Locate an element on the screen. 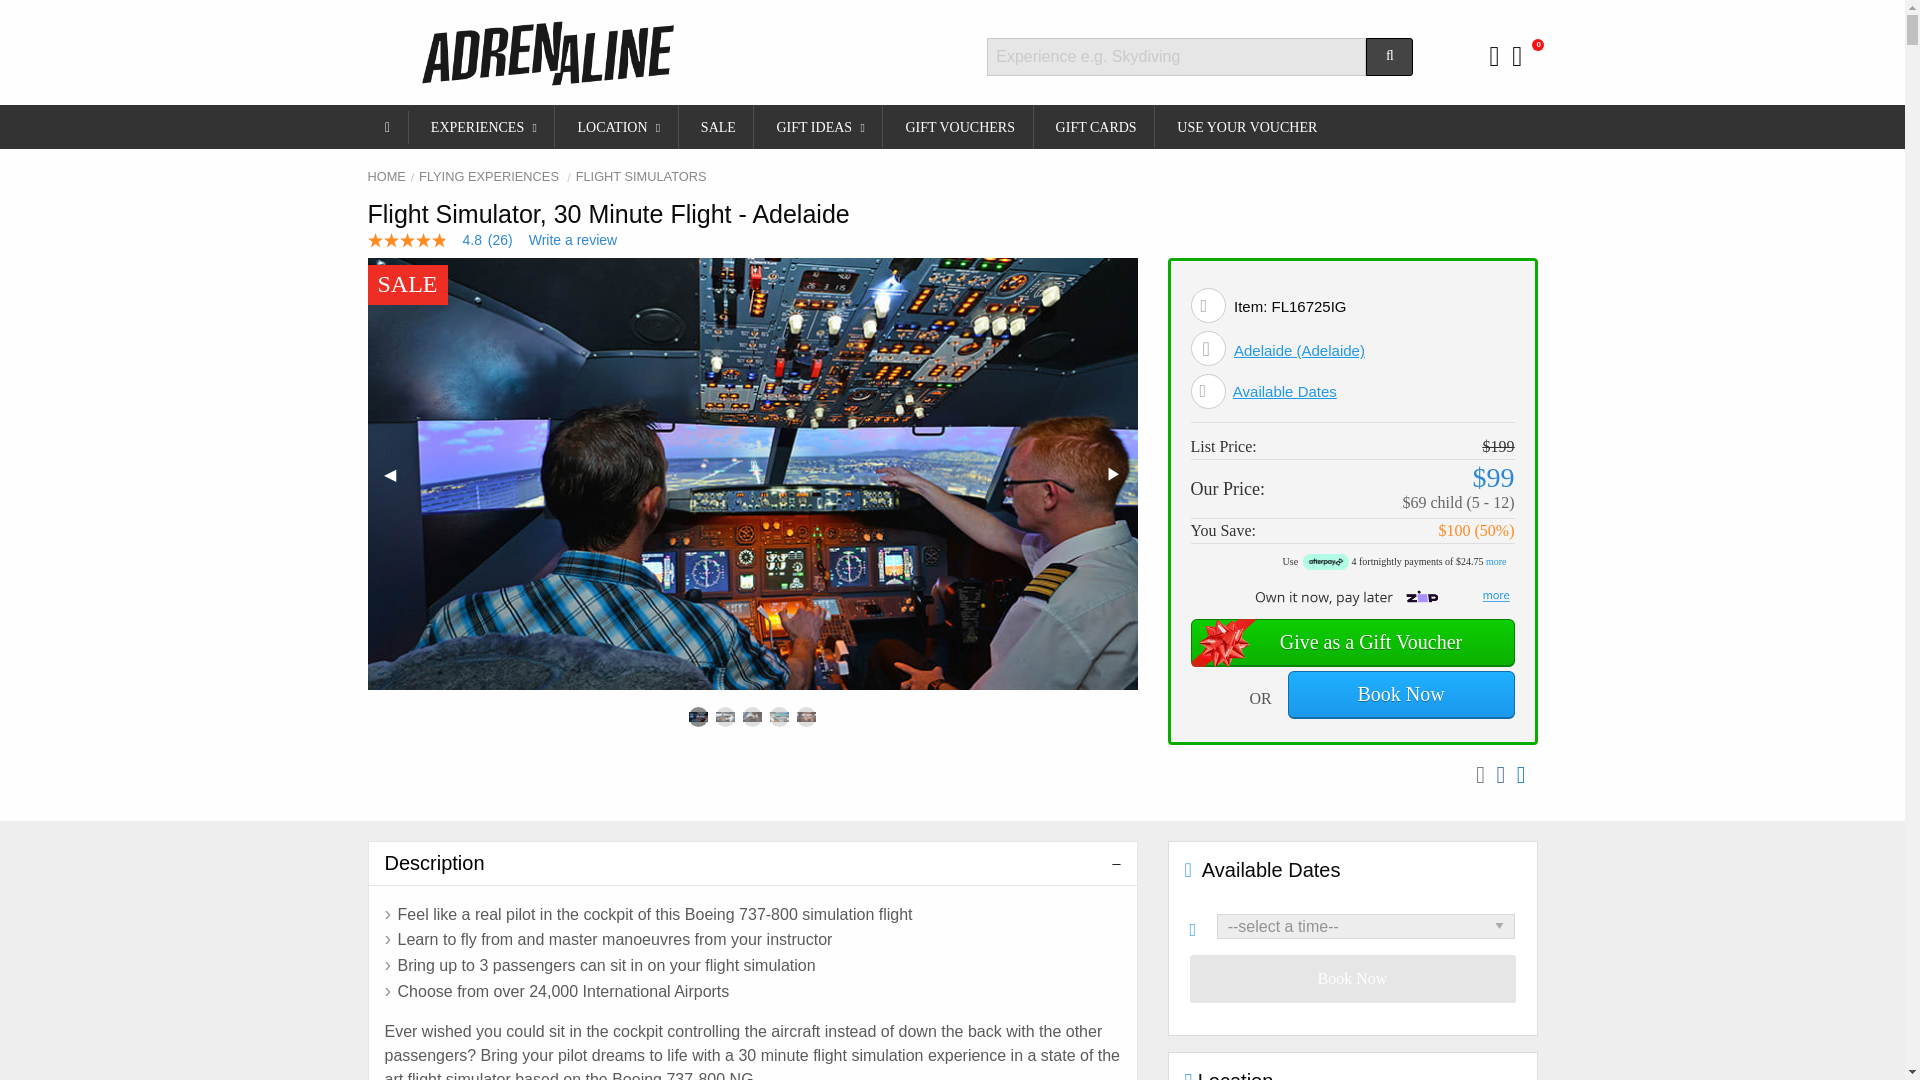  Location is located at coordinates (1208, 348).